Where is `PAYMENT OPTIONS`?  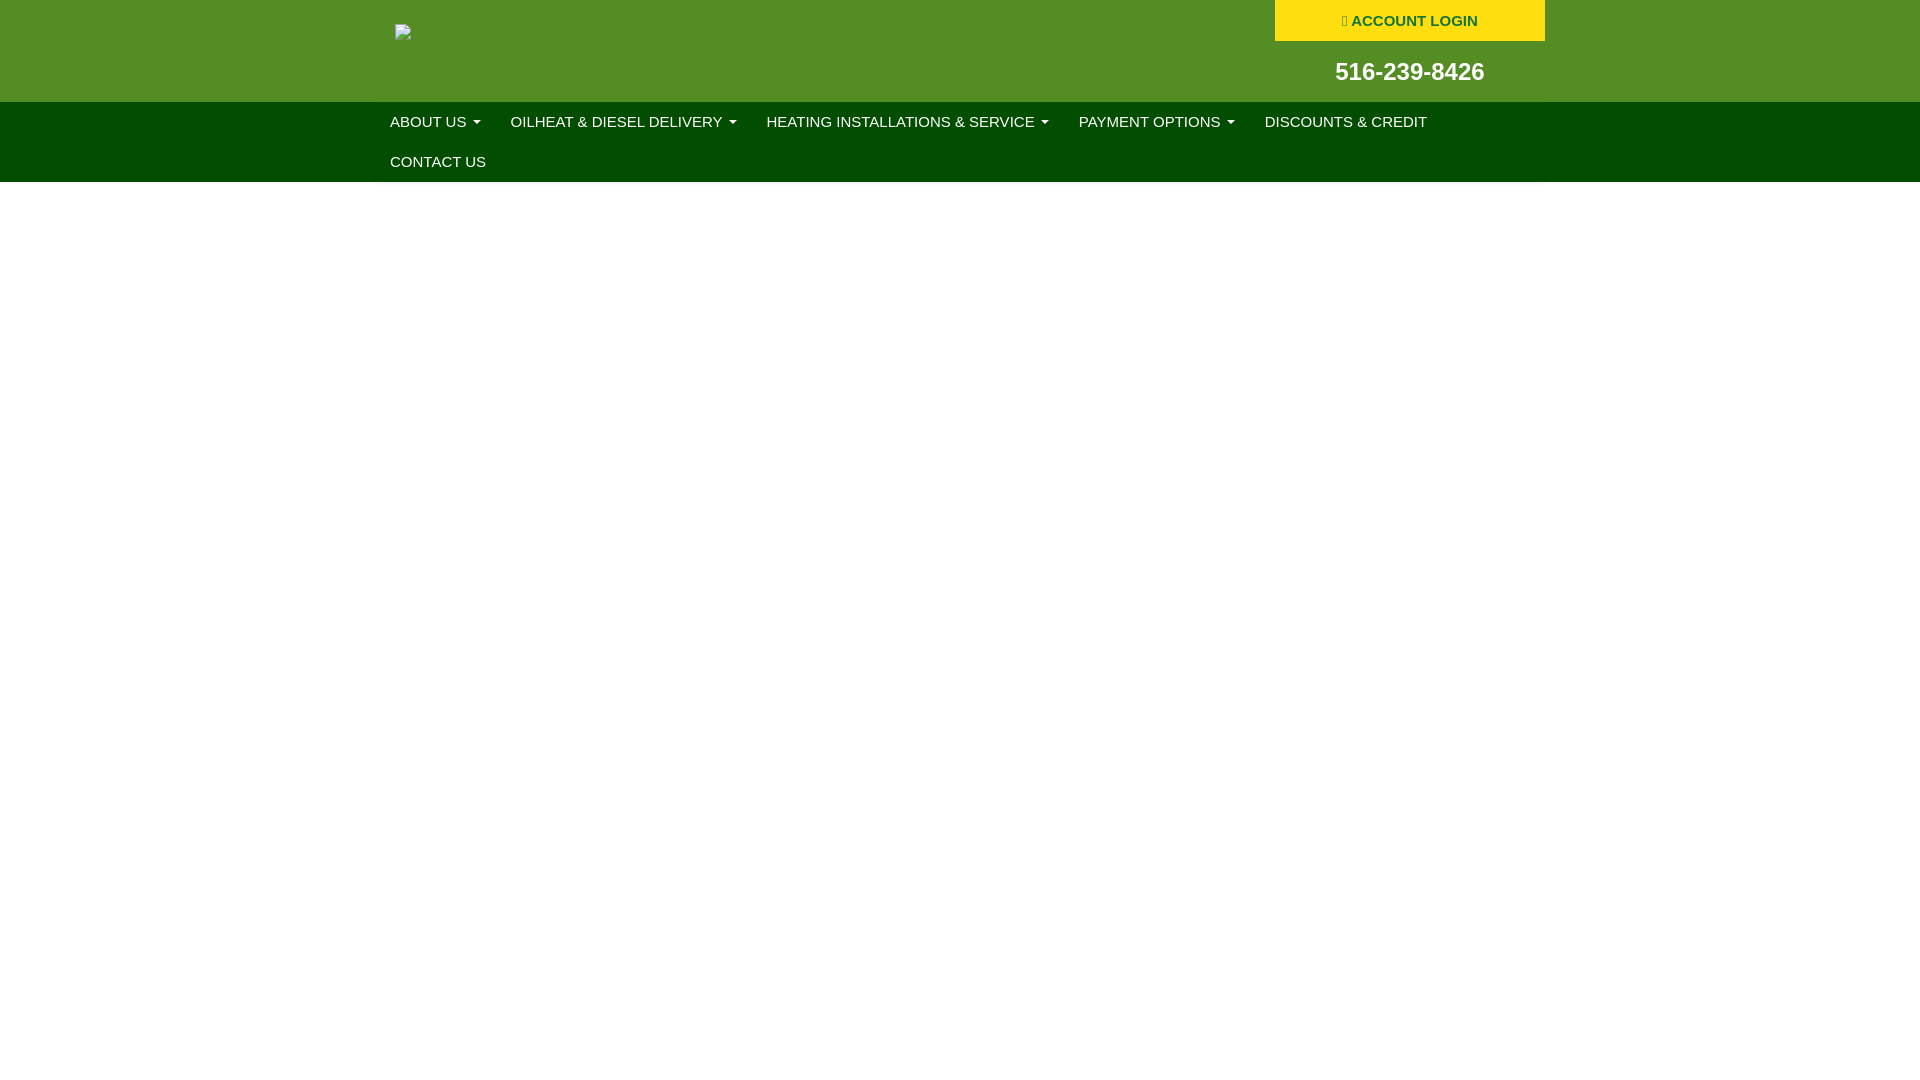 PAYMENT OPTIONS is located at coordinates (1156, 121).